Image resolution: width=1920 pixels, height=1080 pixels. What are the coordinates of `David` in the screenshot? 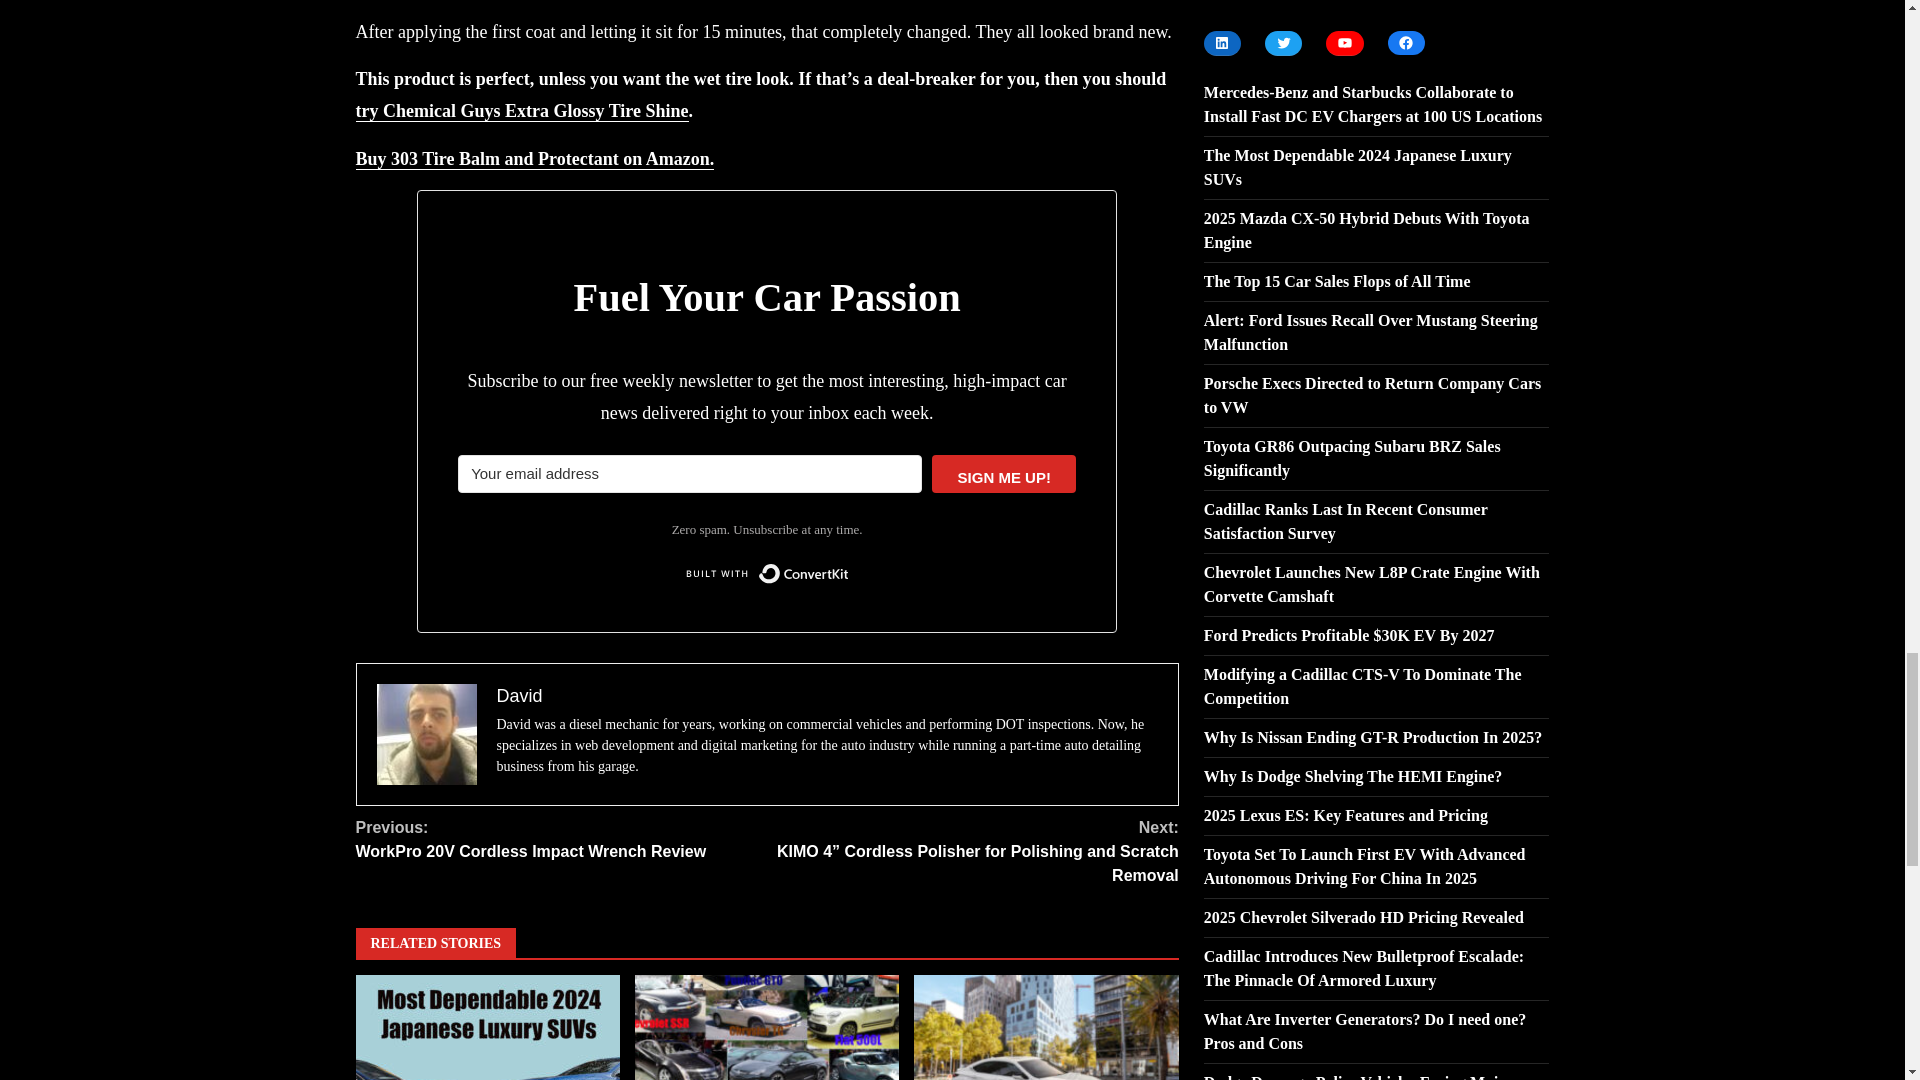 It's located at (518, 696).